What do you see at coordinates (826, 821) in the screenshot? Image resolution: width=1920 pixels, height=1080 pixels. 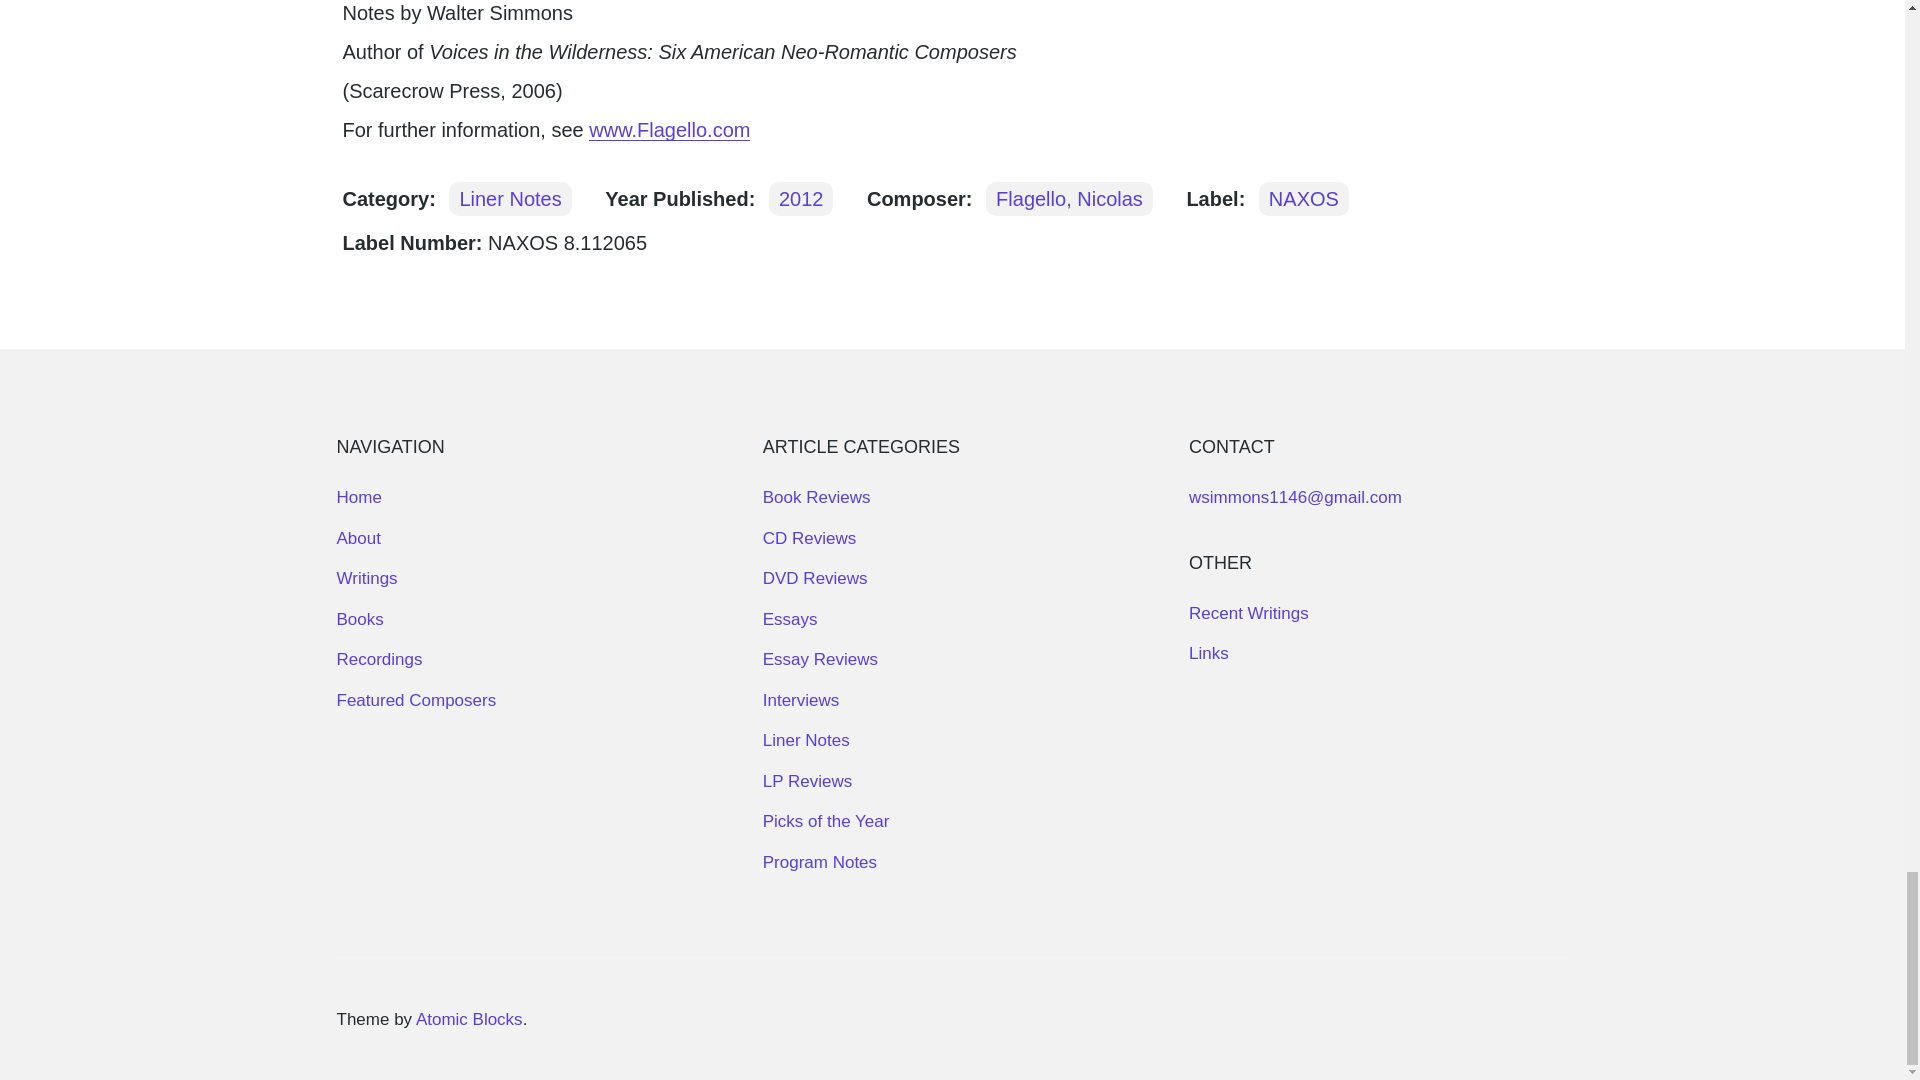 I see `Picks of the Year` at bounding box center [826, 821].